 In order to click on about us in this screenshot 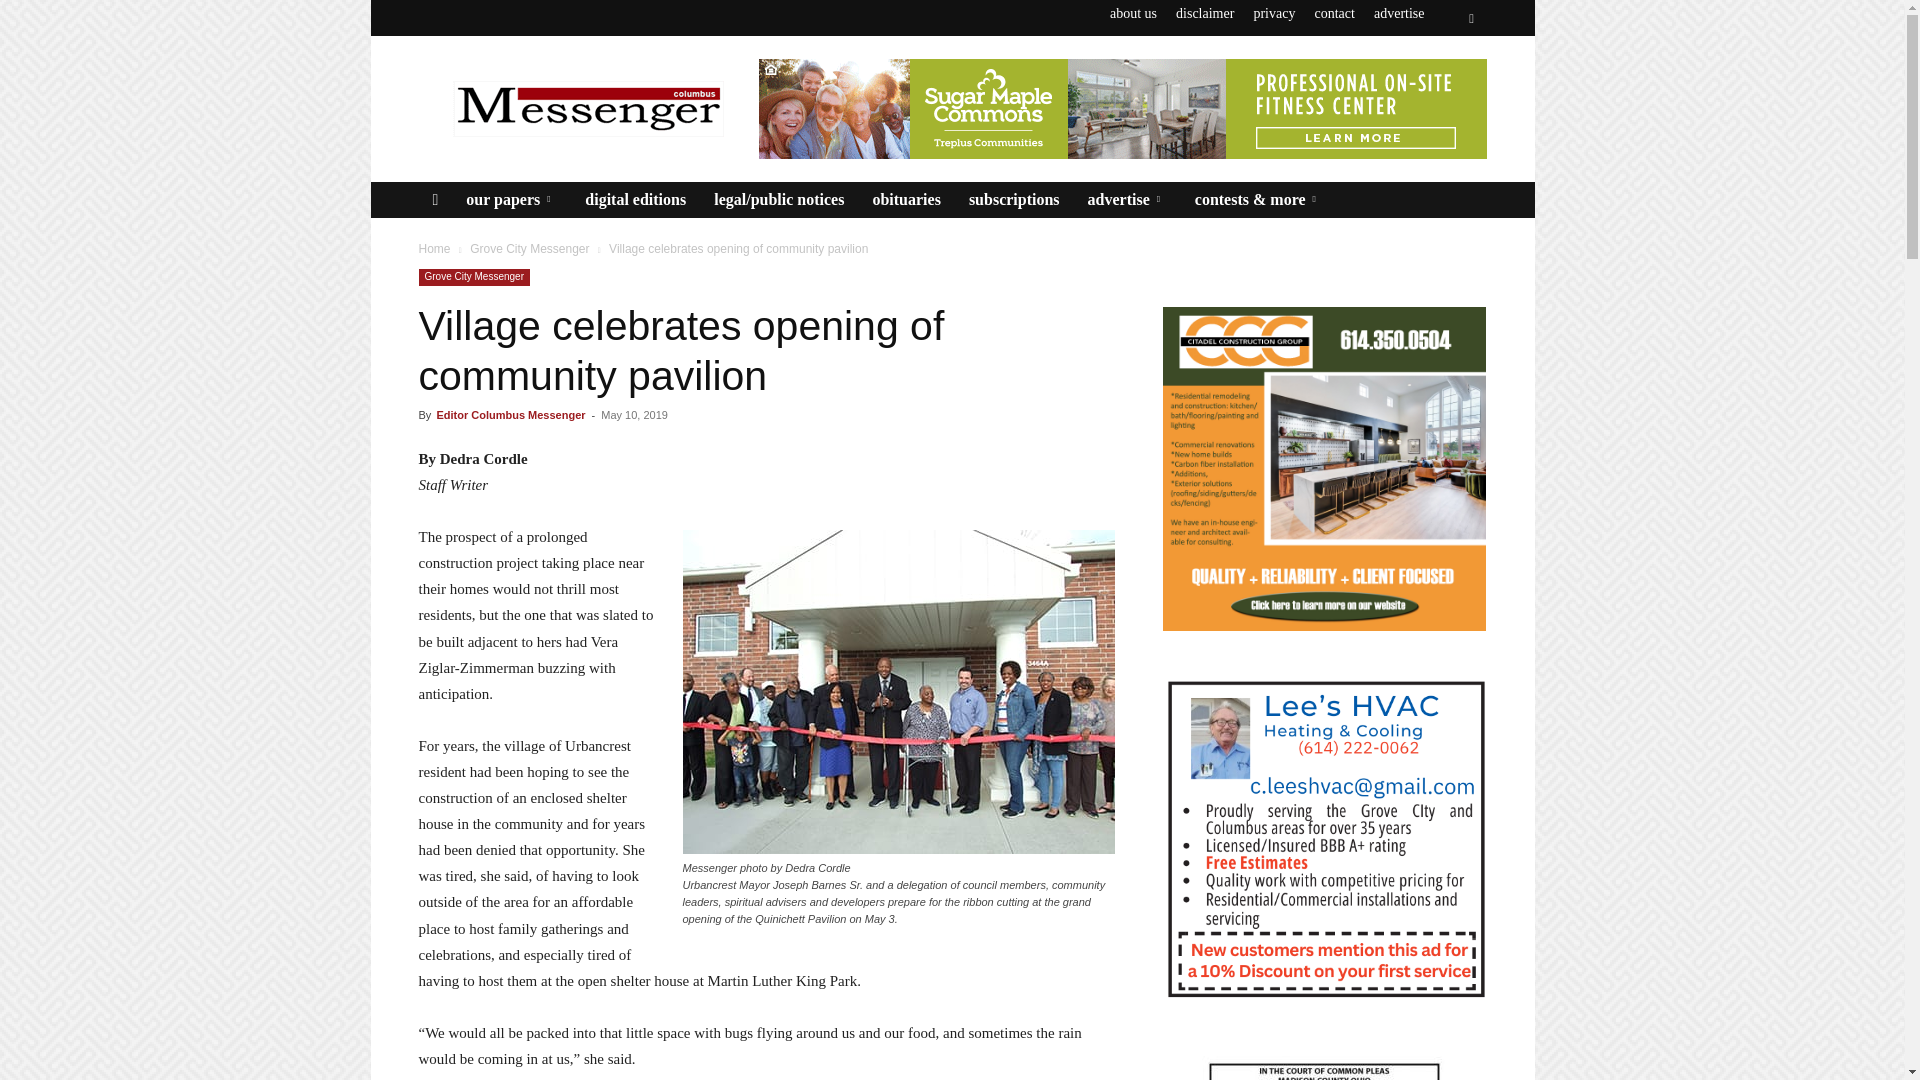, I will do `click(1133, 13)`.